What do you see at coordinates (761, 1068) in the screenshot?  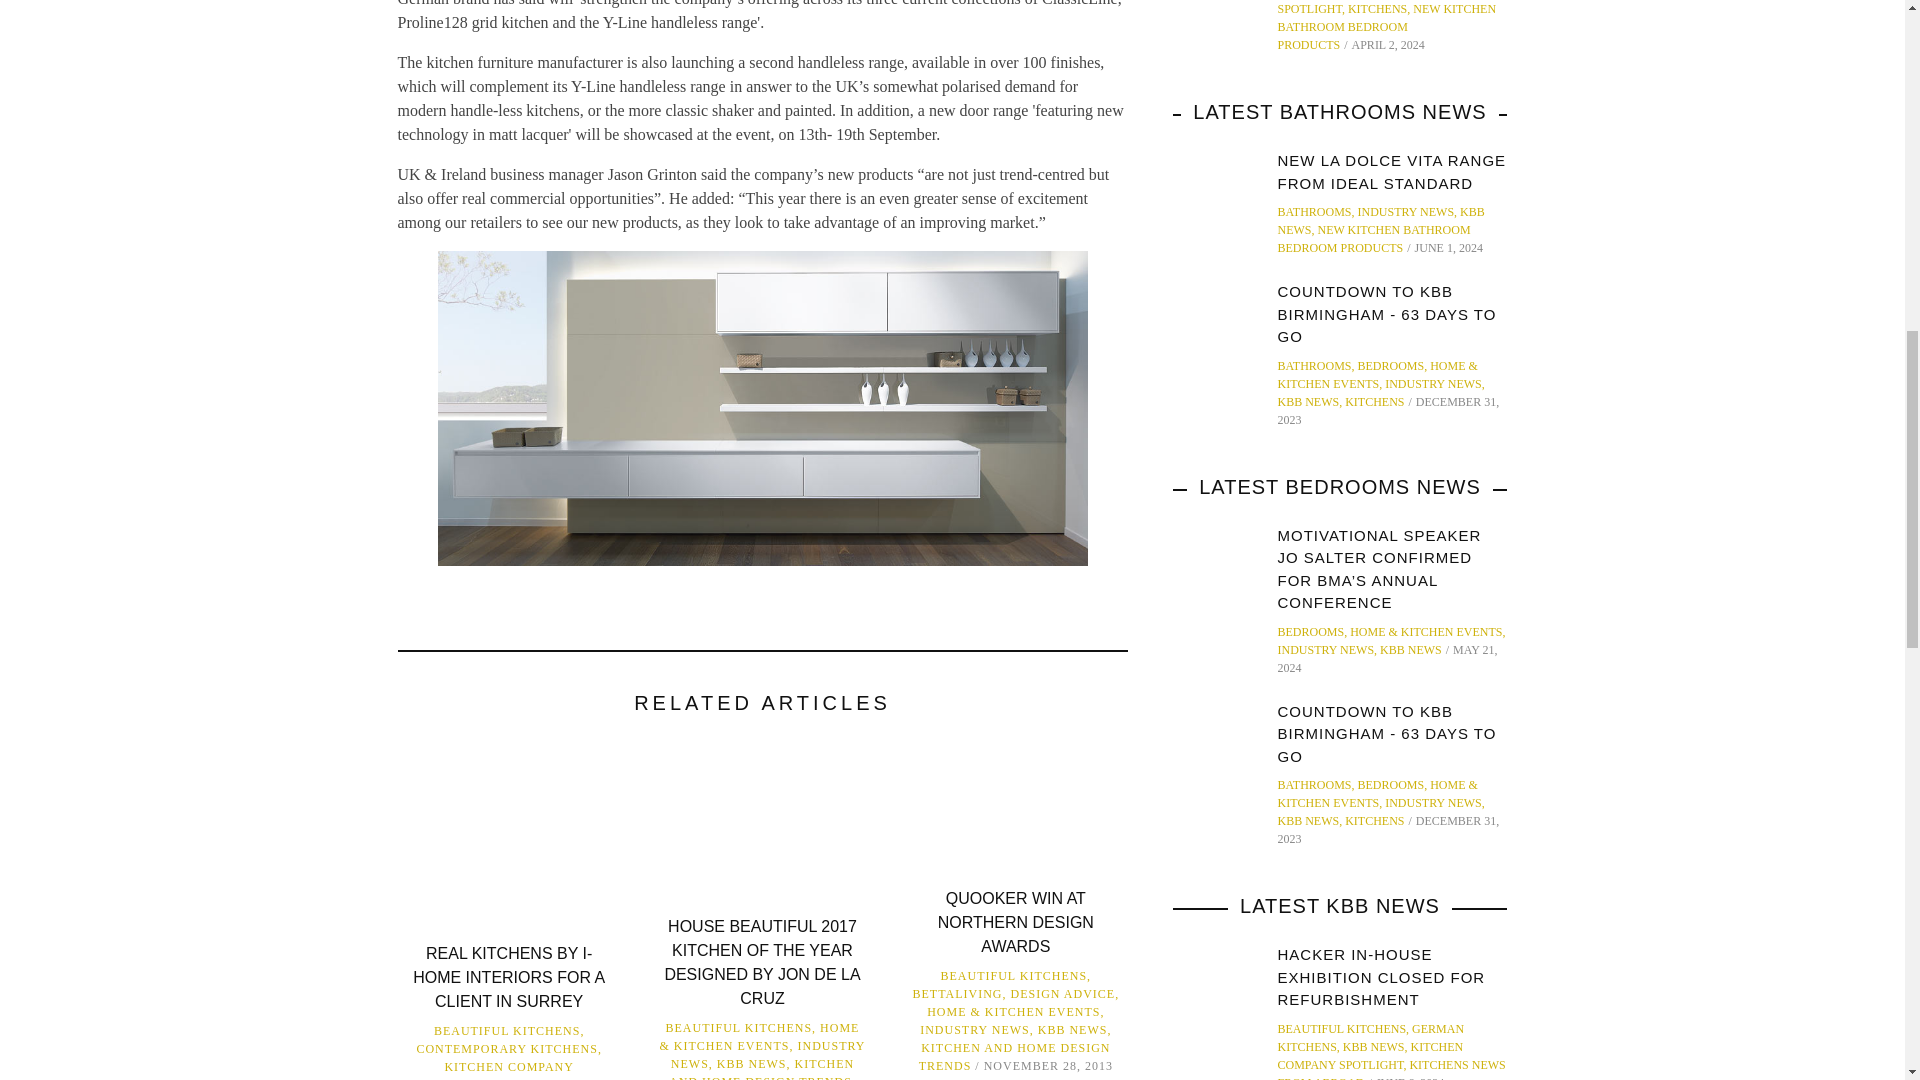 I see `KITCHEN AND HOME DESIGN TRENDS` at bounding box center [761, 1068].